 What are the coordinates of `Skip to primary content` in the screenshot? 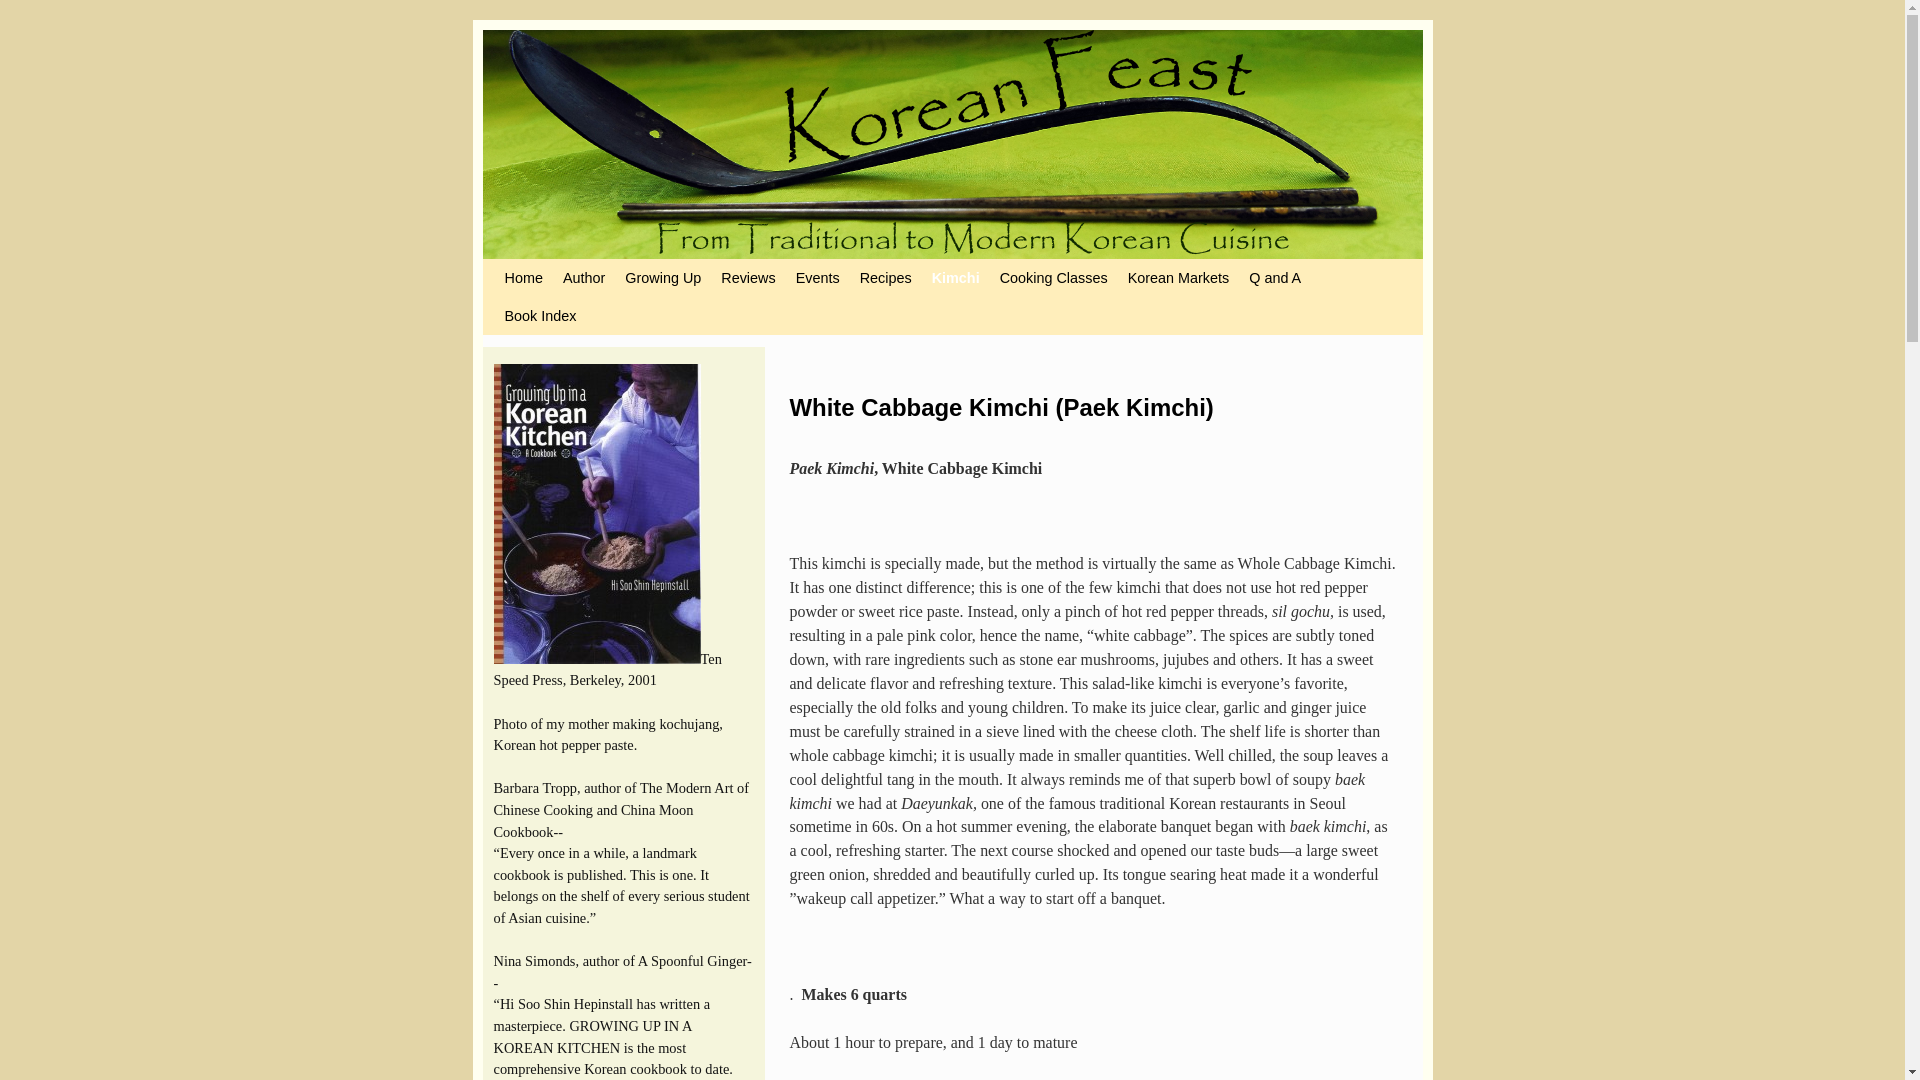 It's located at (538, 268).